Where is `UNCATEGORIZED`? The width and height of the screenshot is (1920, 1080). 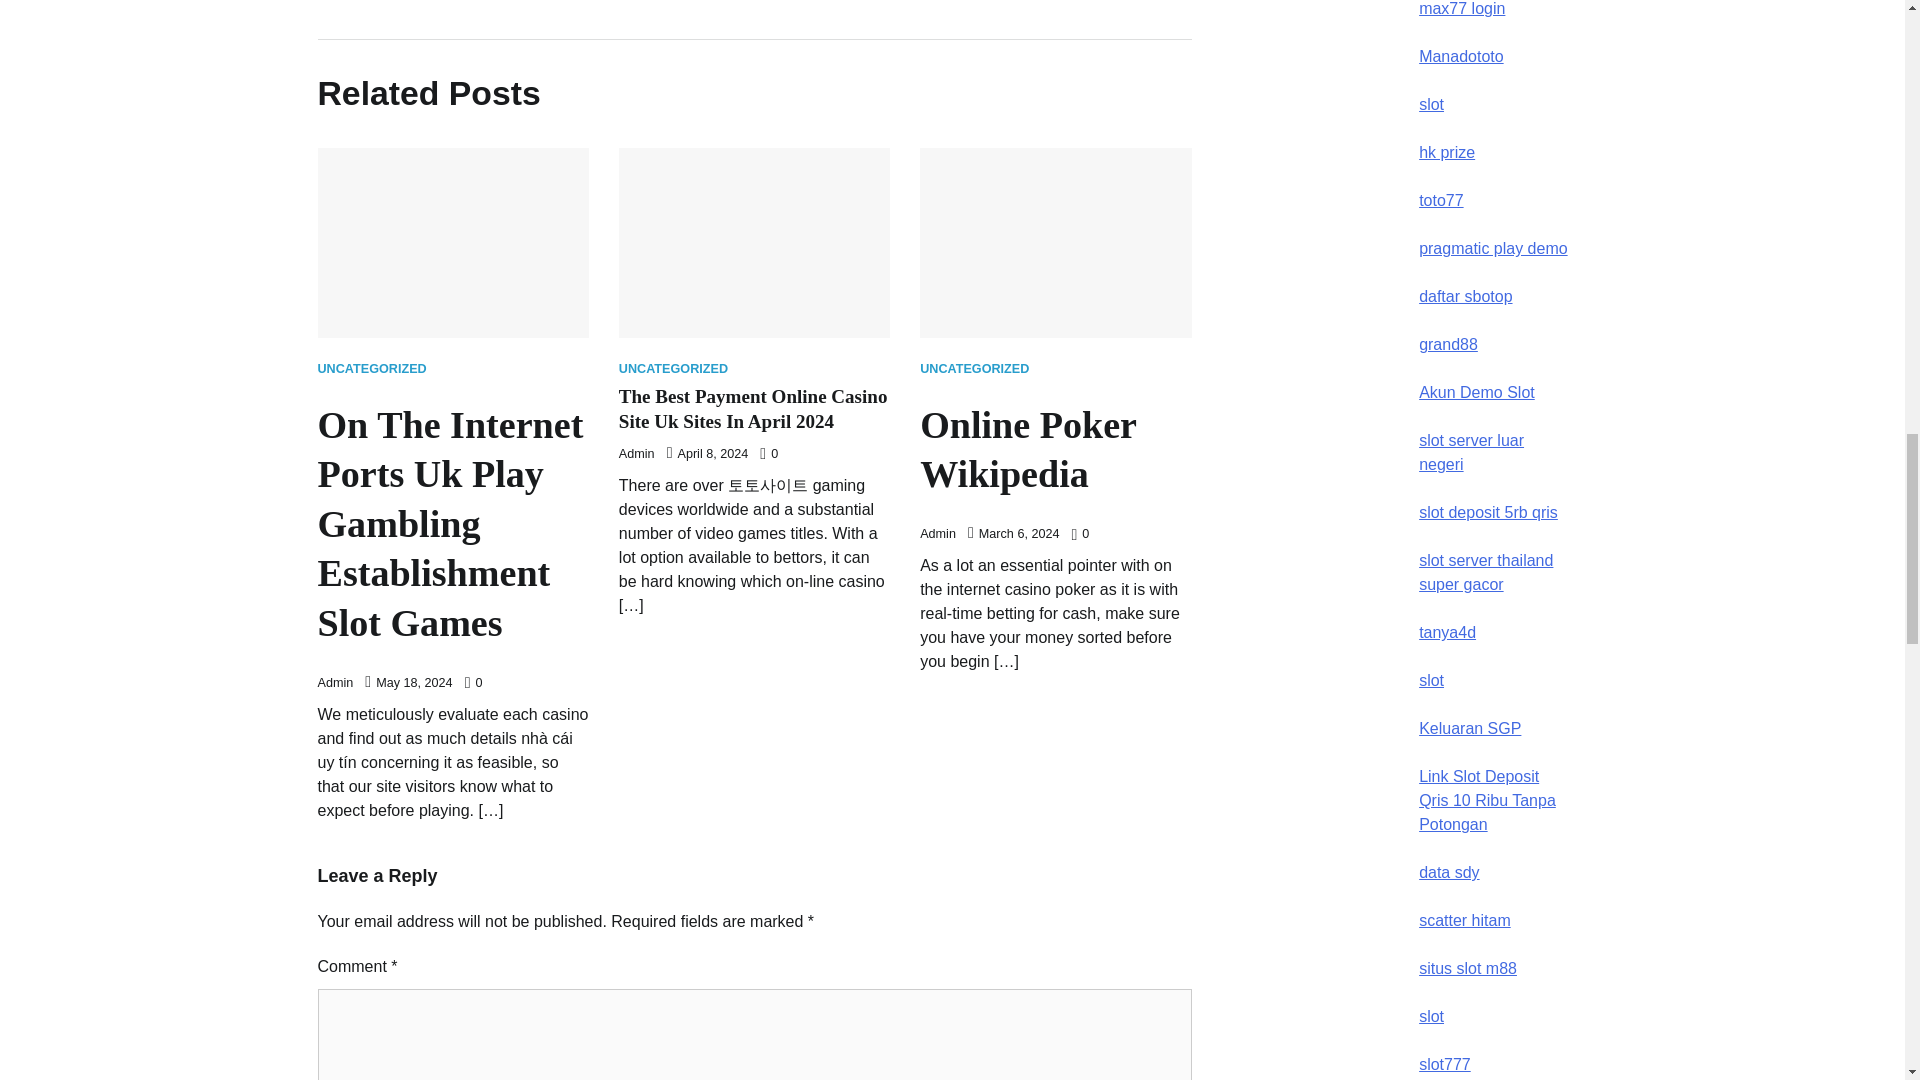 UNCATEGORIZED is located at coordinates (974, 368).